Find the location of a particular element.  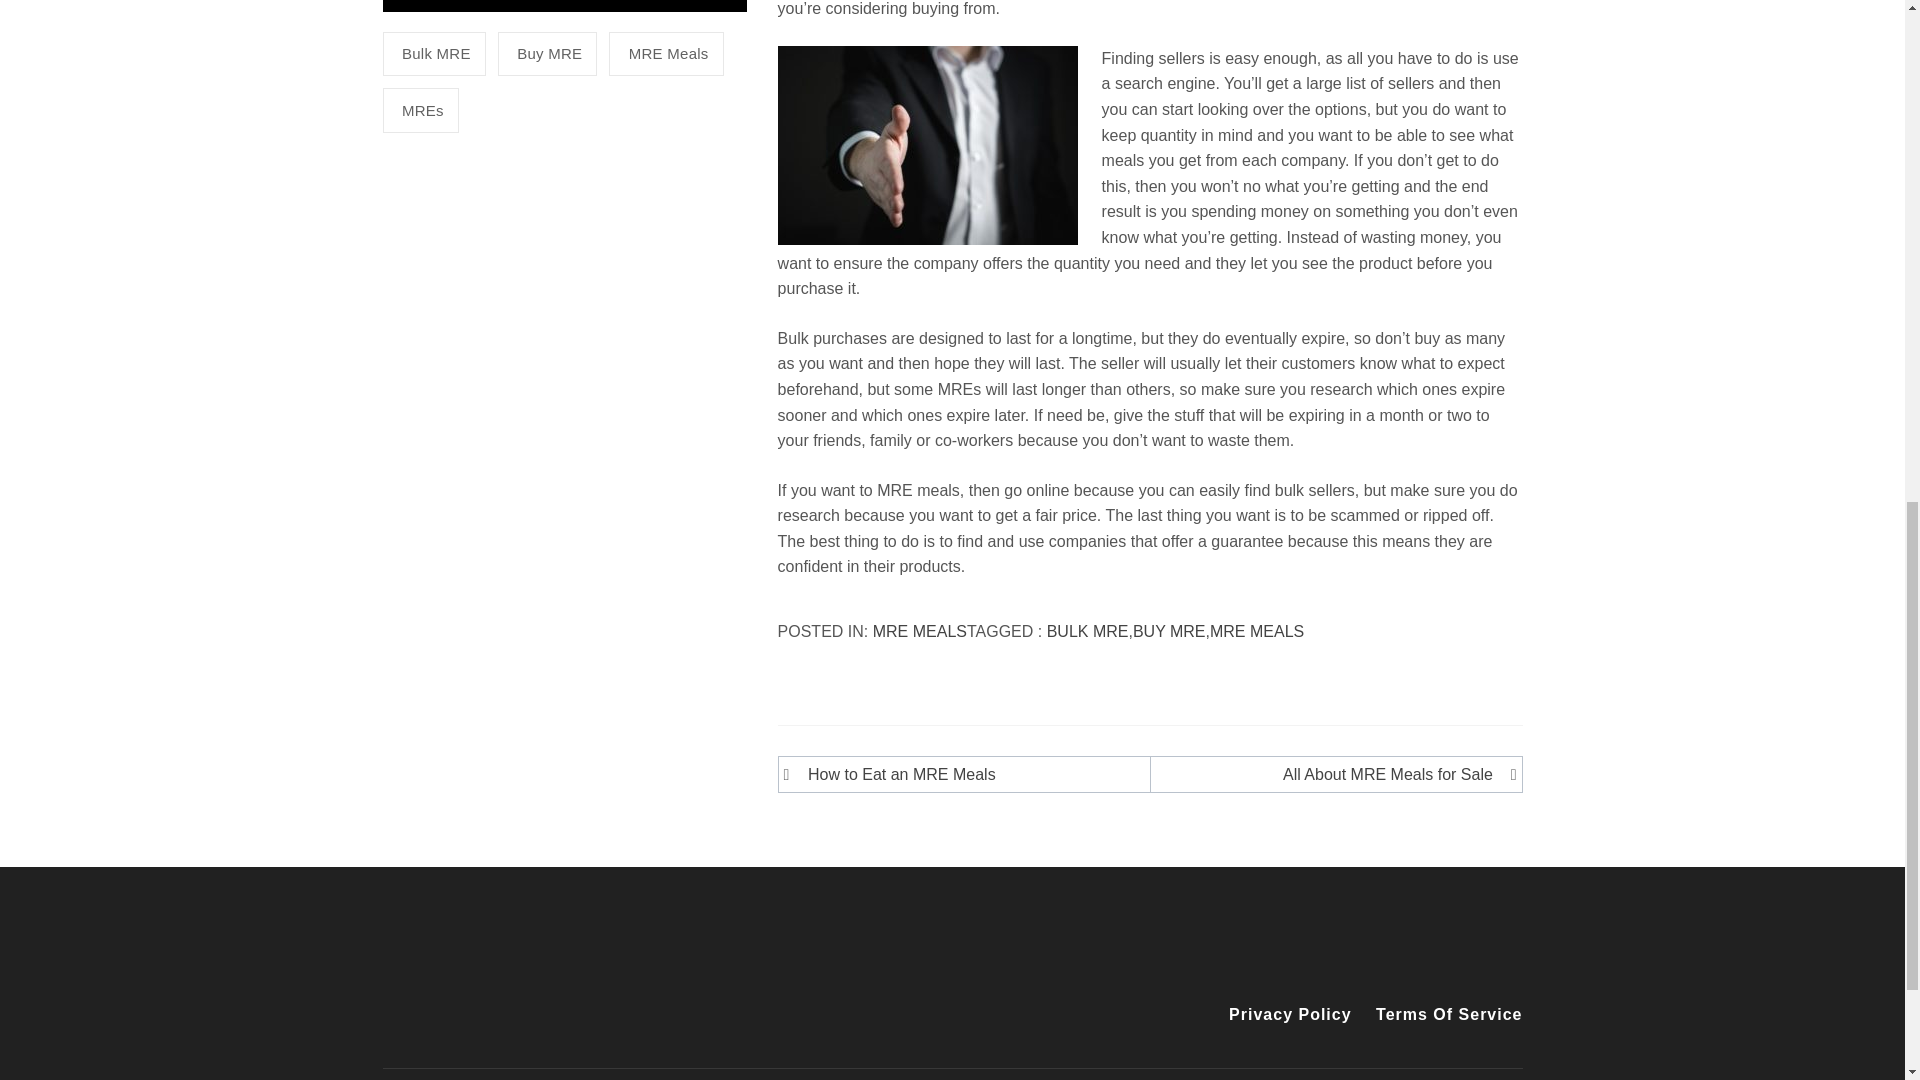

BUY MRE is located at coordinates (1168, 632).